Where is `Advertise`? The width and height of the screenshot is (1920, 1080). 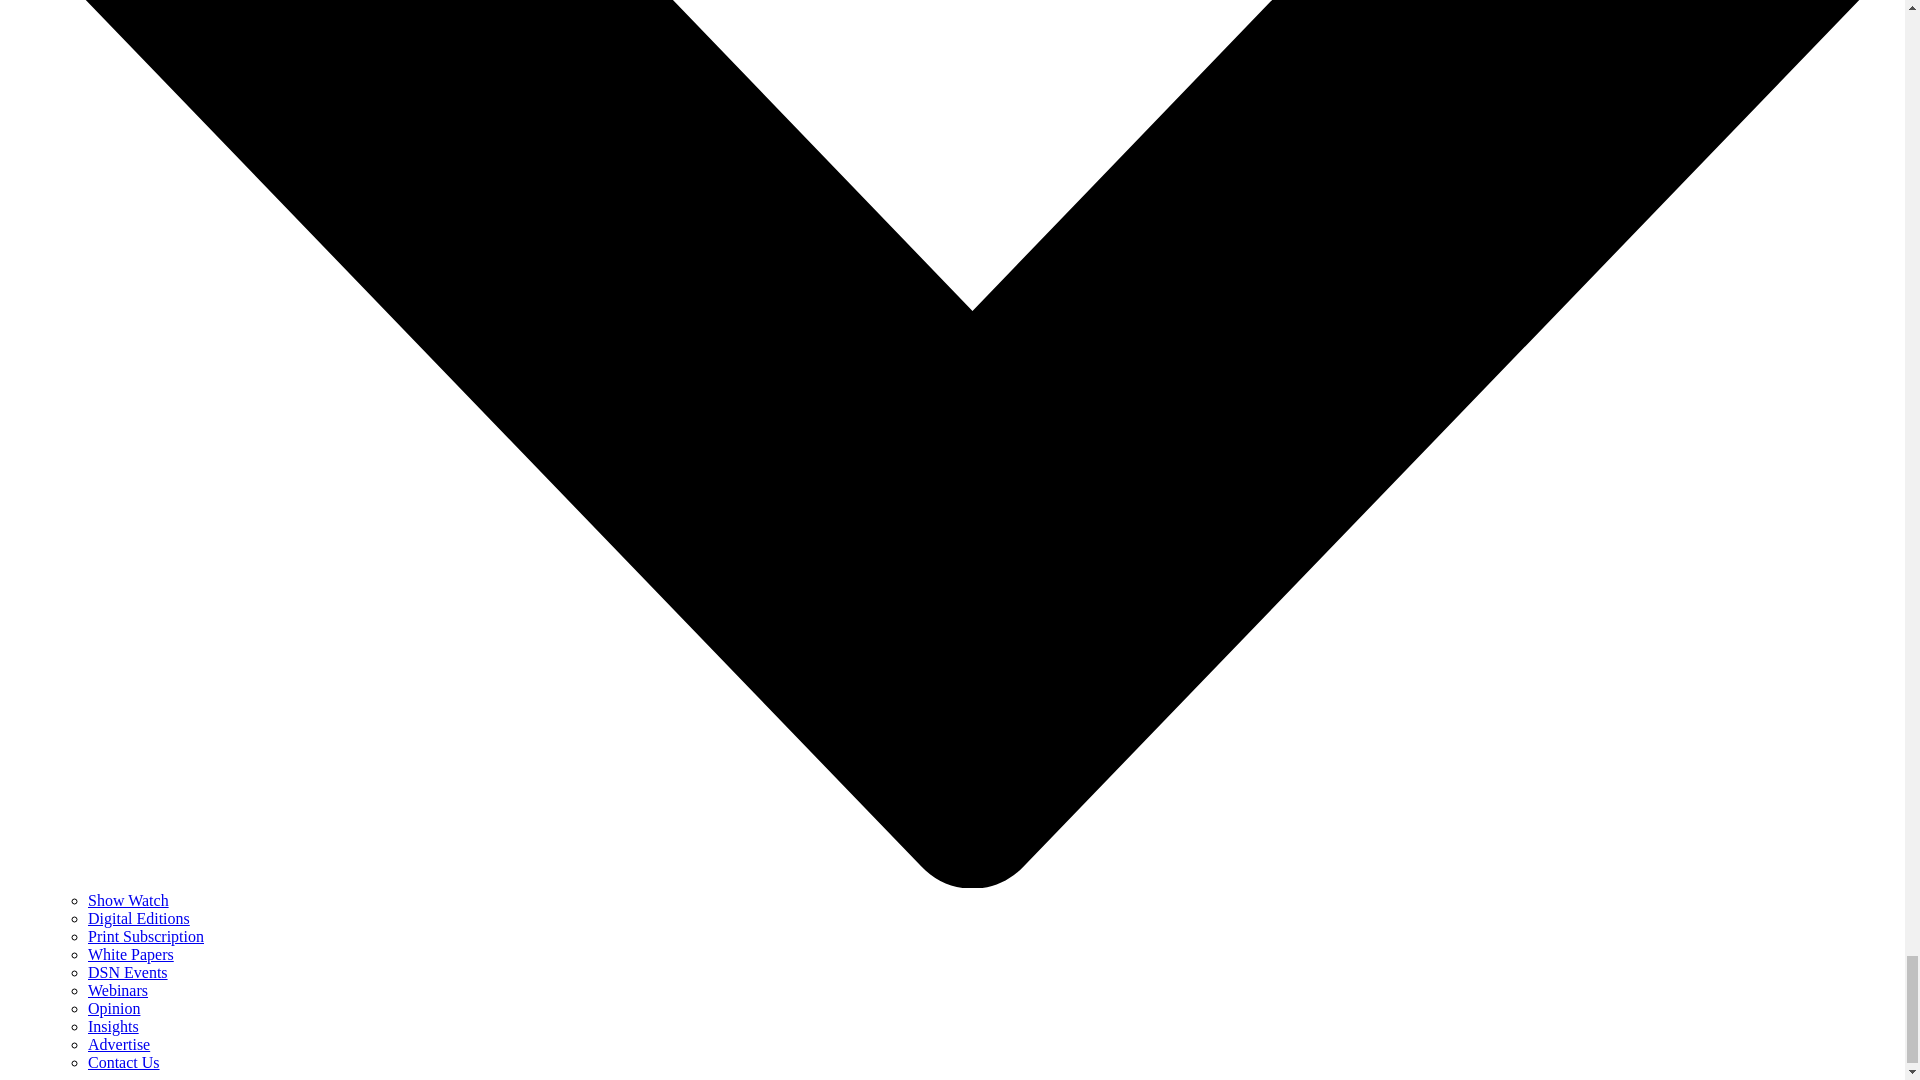
Advertise is located at coordinates (118, 1044).